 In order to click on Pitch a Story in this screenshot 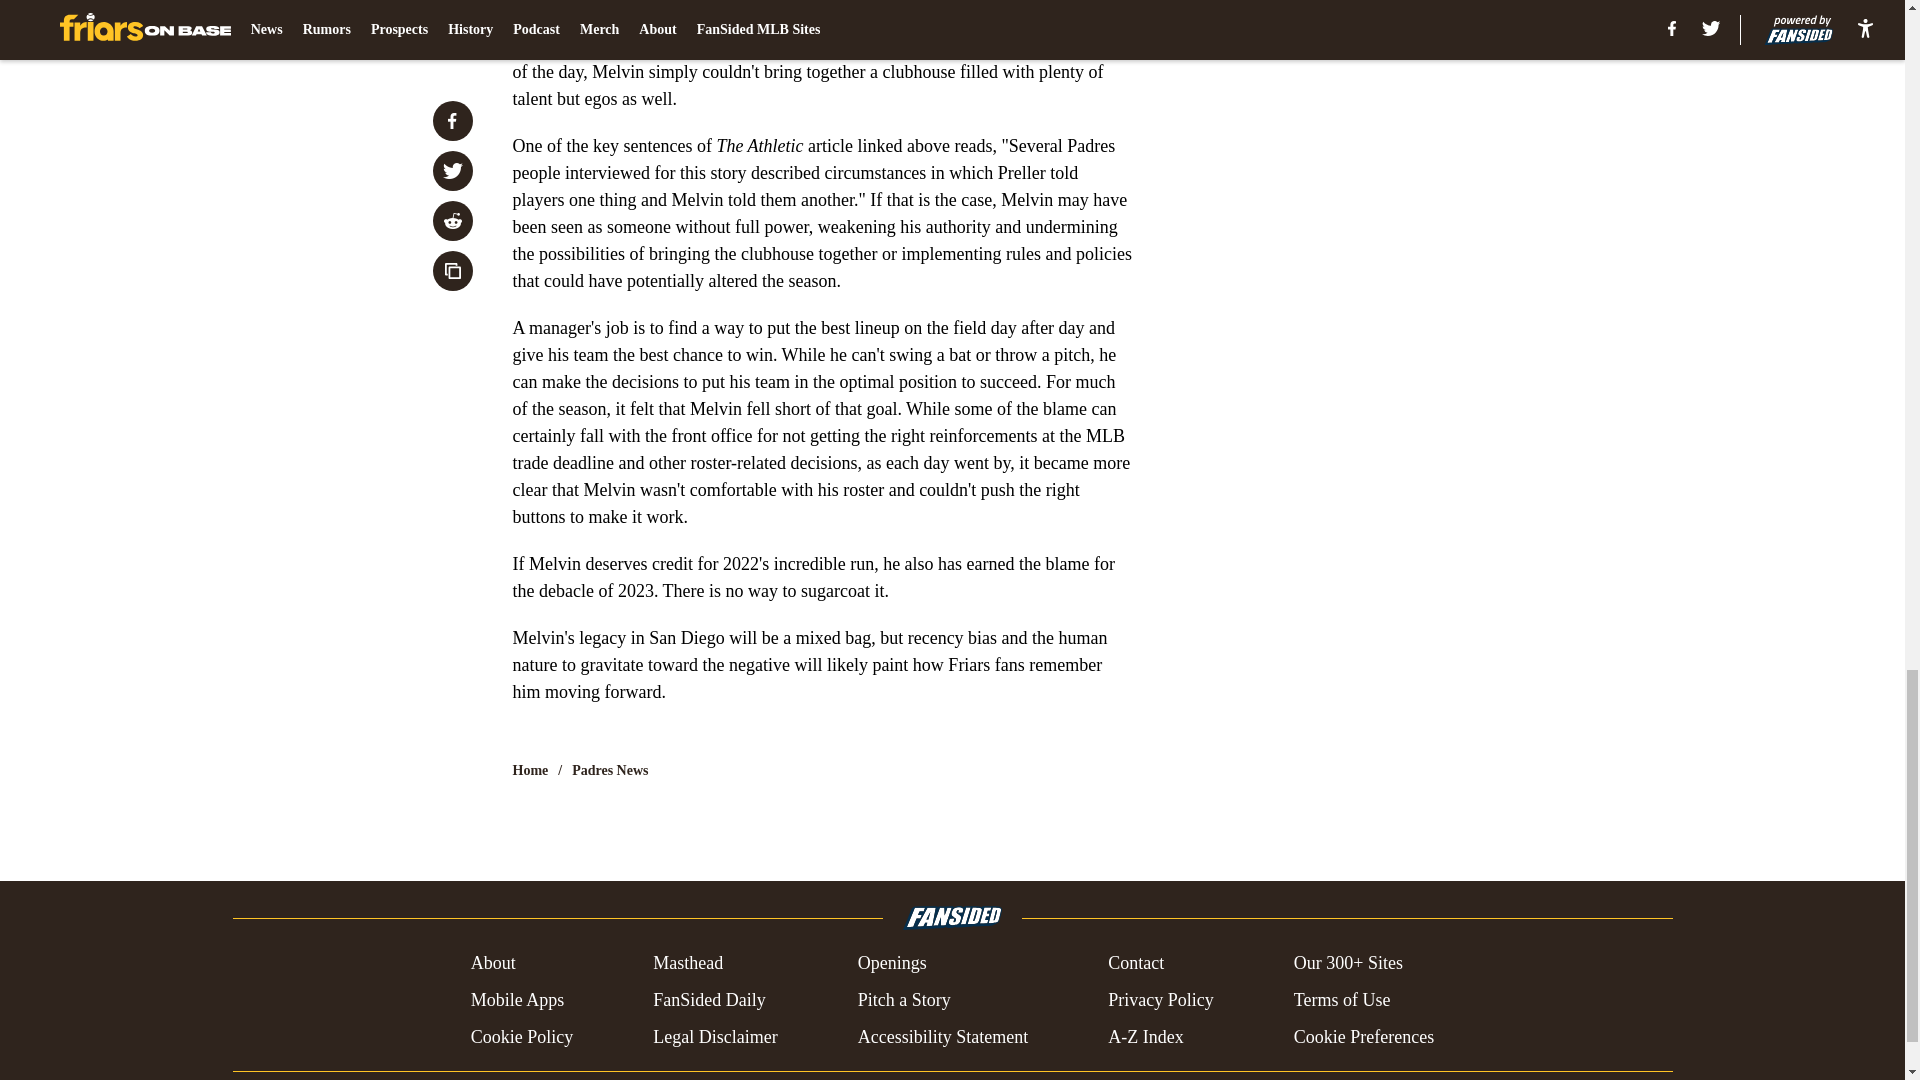, I will do `click(904, 1000)`.